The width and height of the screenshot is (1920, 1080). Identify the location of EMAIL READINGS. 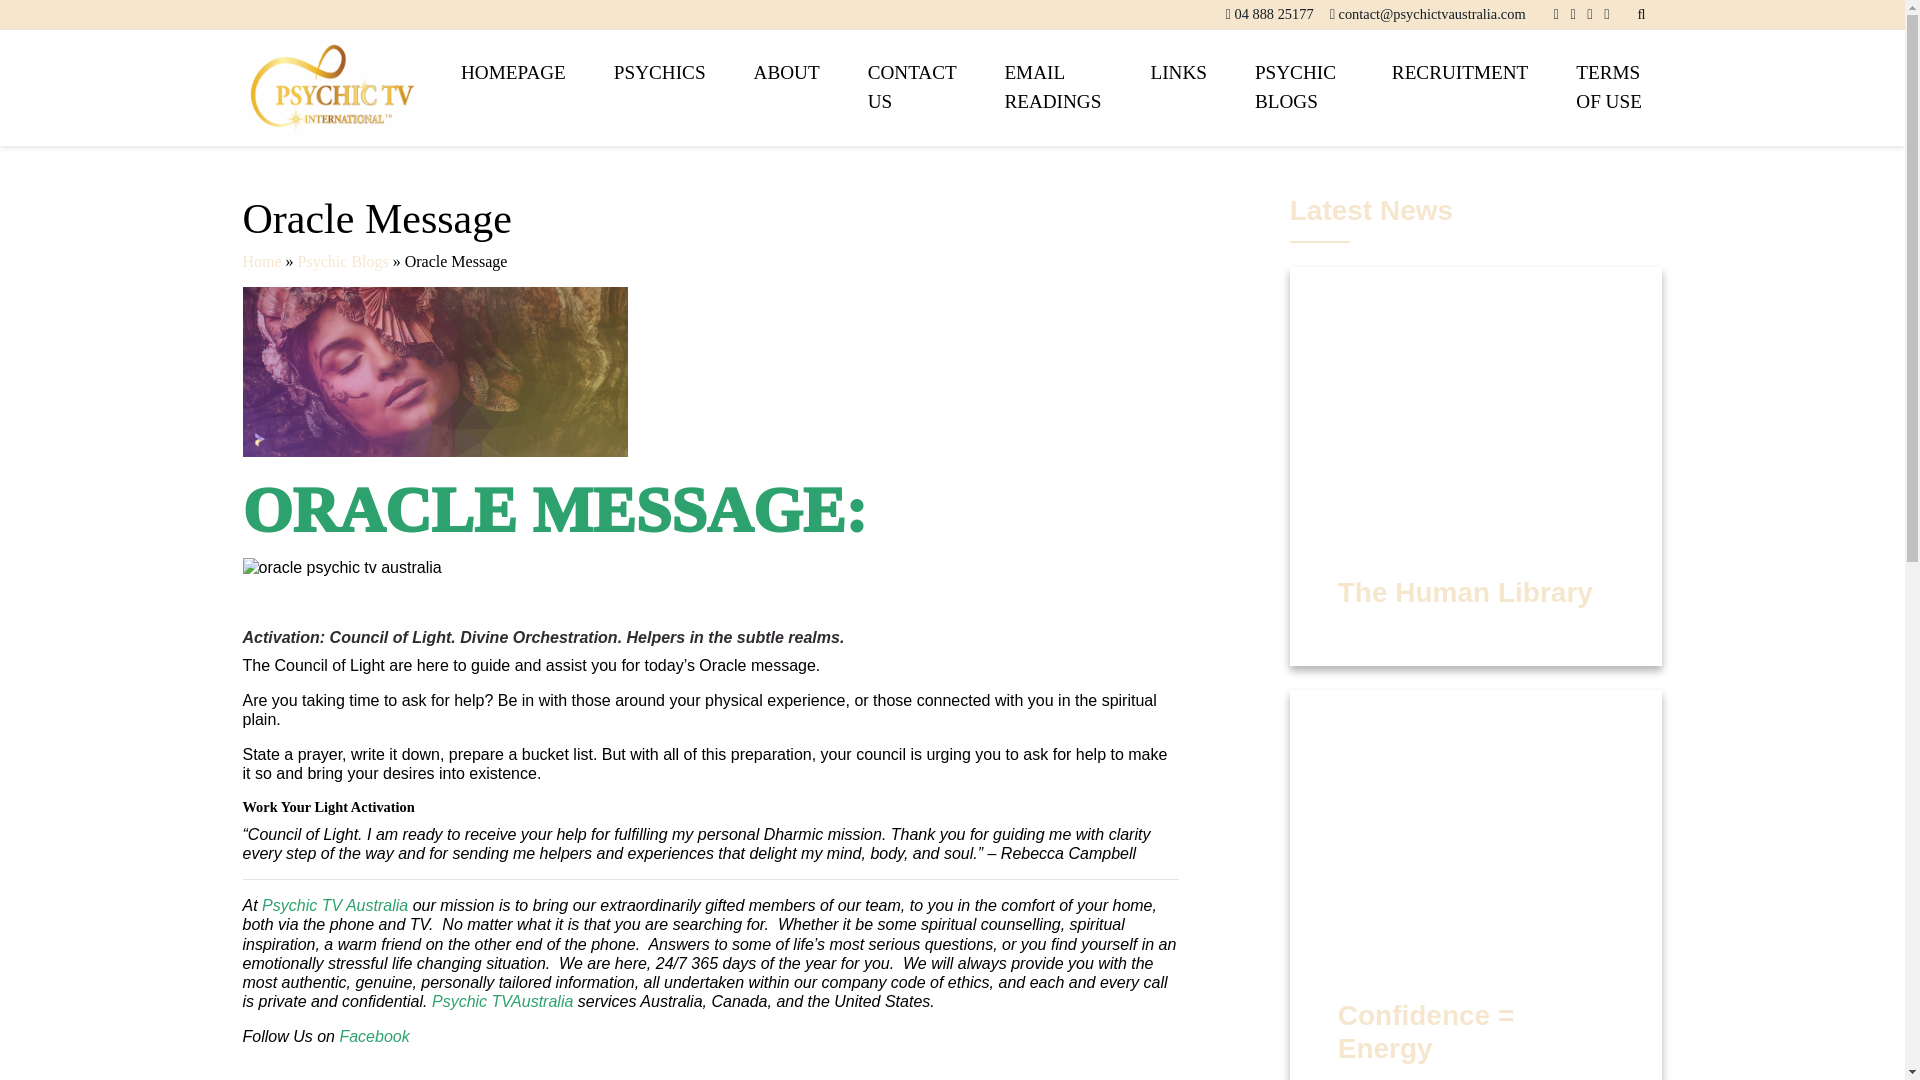
(1052, 88).